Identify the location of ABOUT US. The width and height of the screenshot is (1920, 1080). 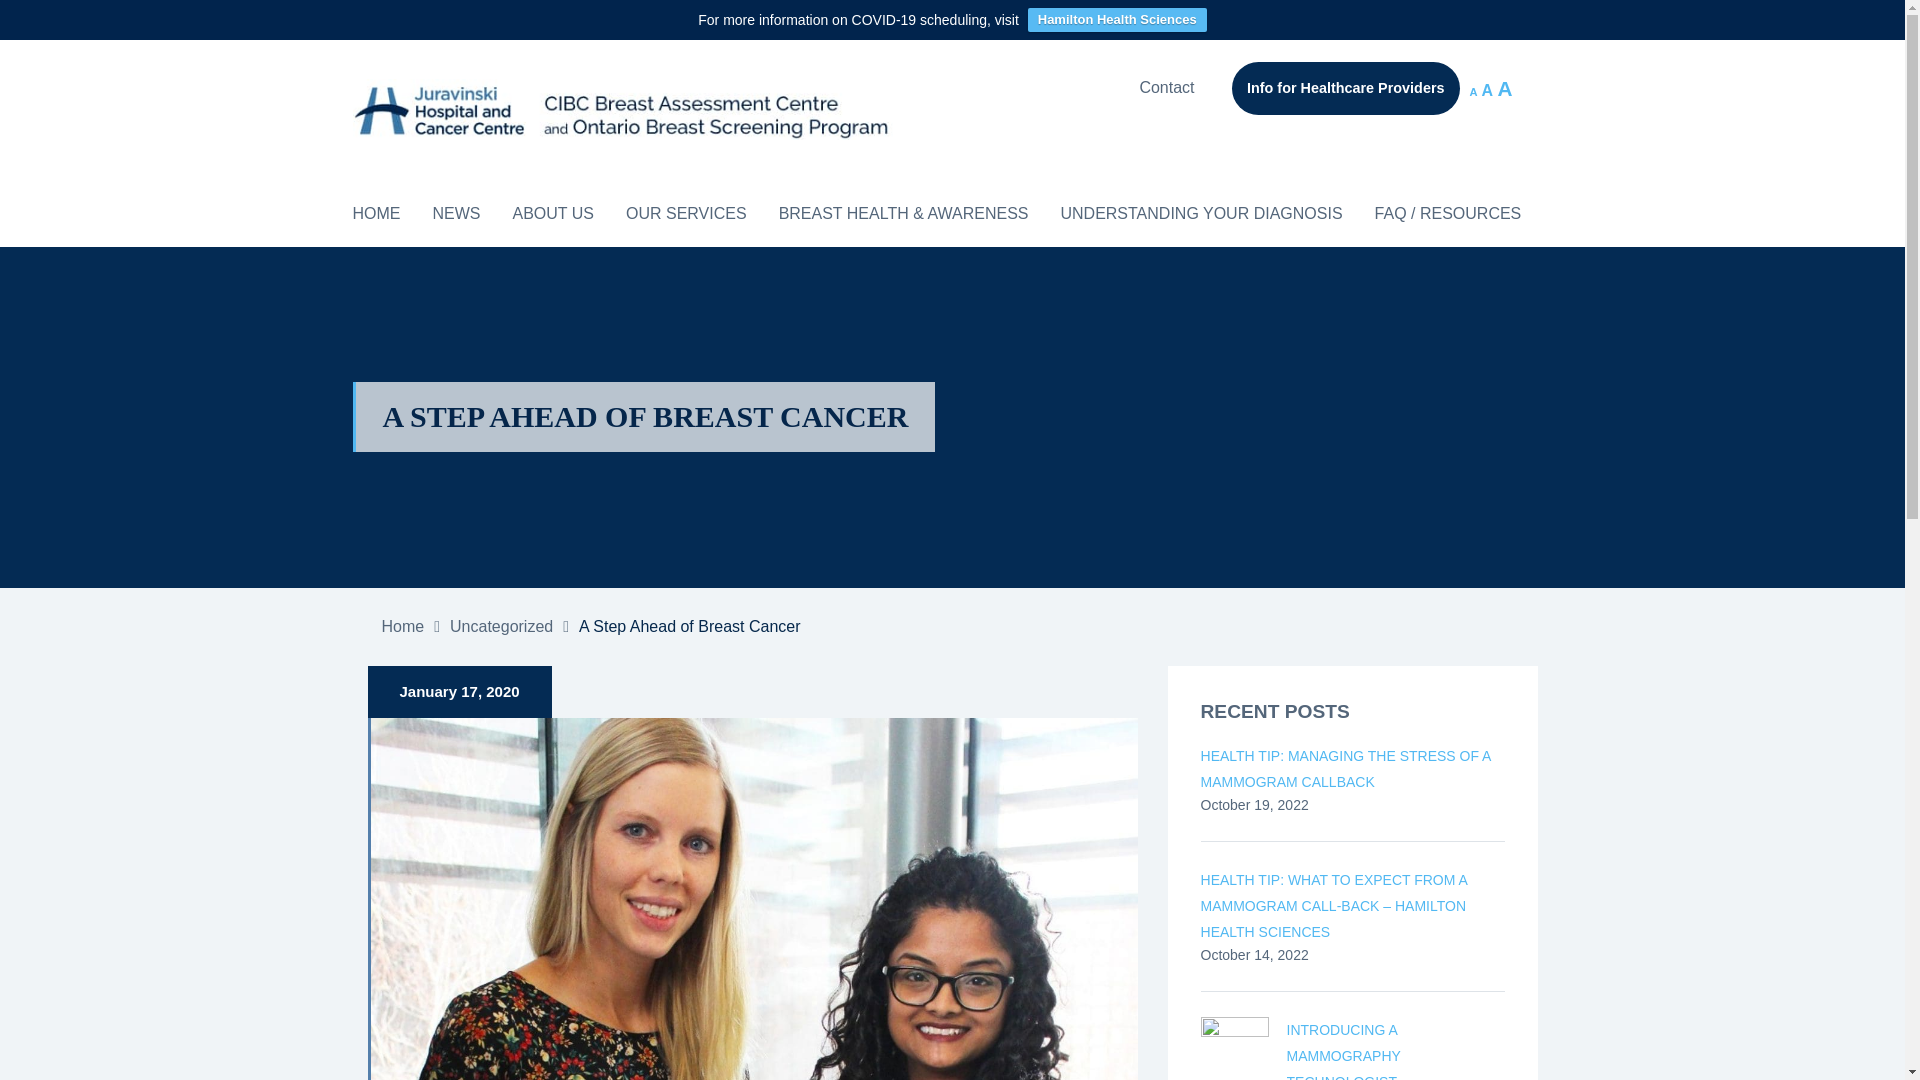
(552, 214).